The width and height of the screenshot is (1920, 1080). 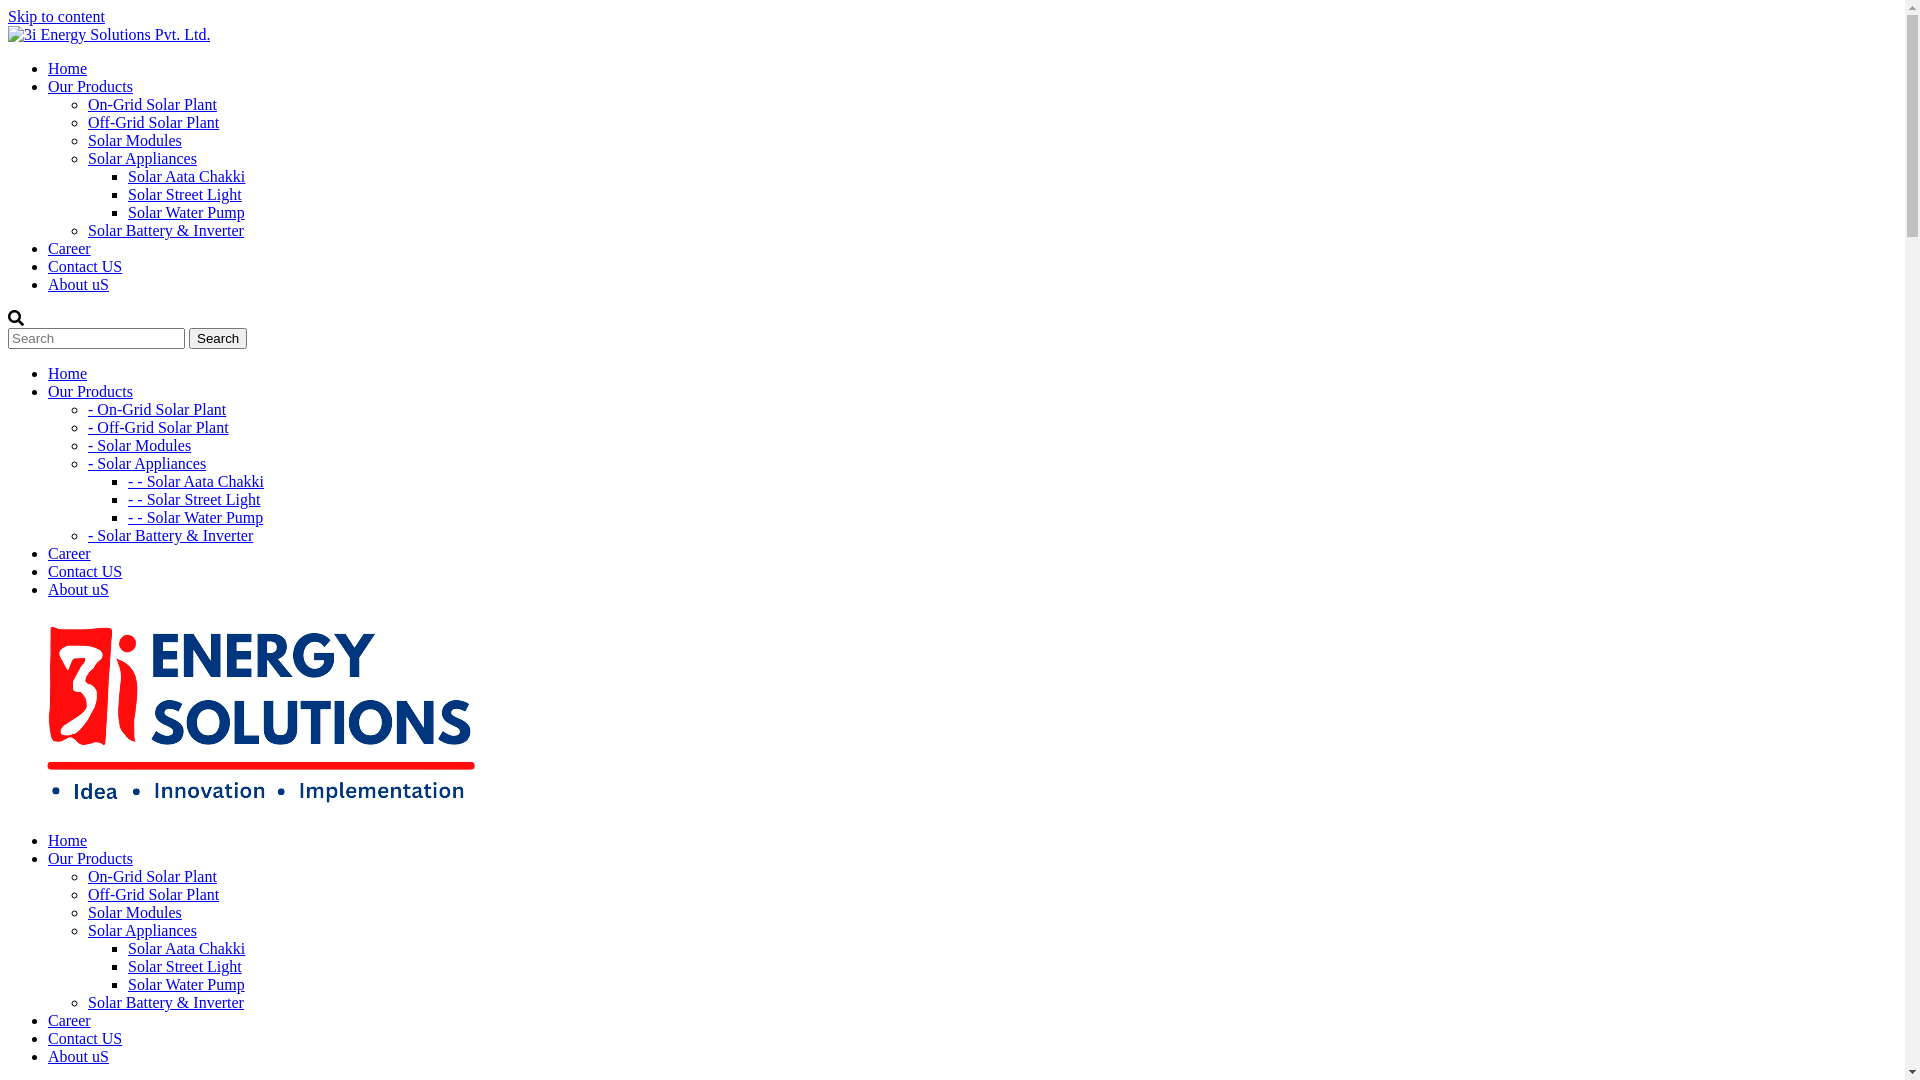 What do you see at coordinates (196, 517) in the screenshot?
I see `- - Solar Water Pump` at bounding box center [196, 517].